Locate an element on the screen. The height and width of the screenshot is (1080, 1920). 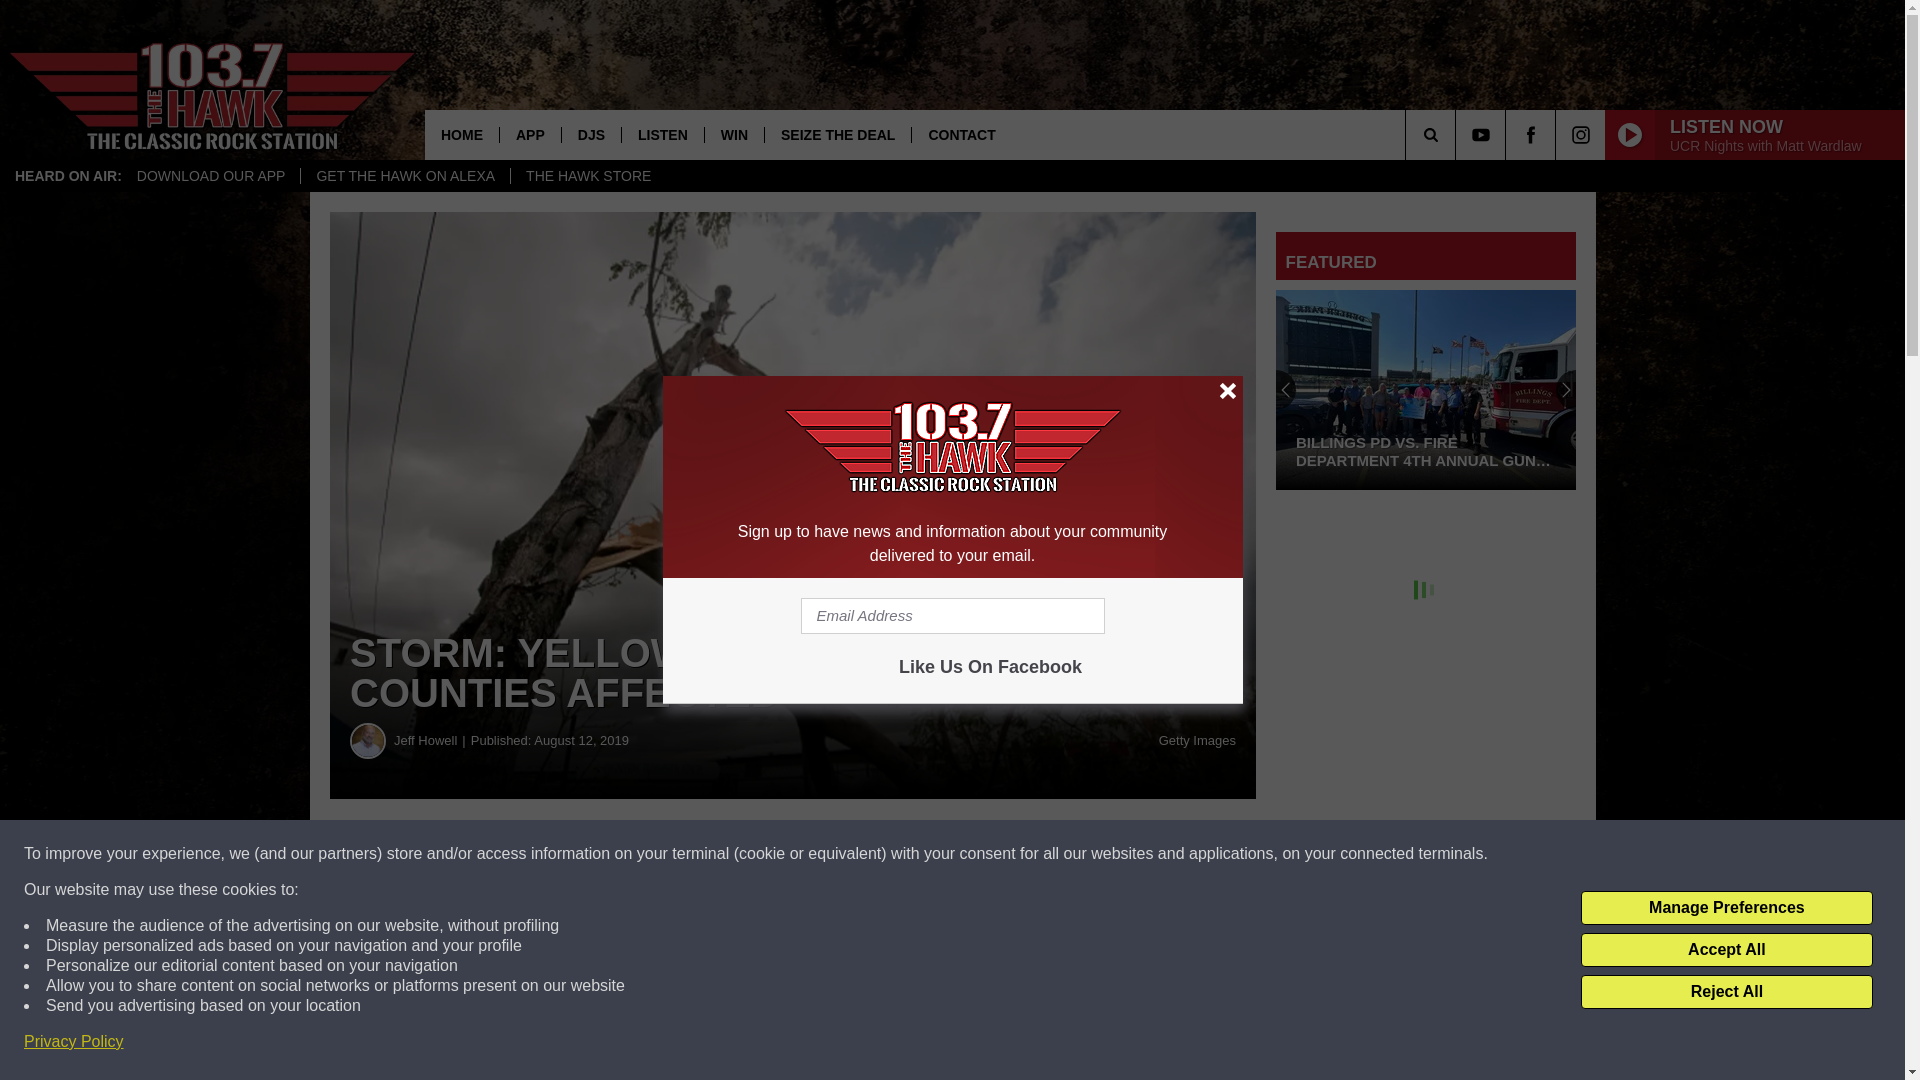
CONTACT is located at coordinates (960, 134).